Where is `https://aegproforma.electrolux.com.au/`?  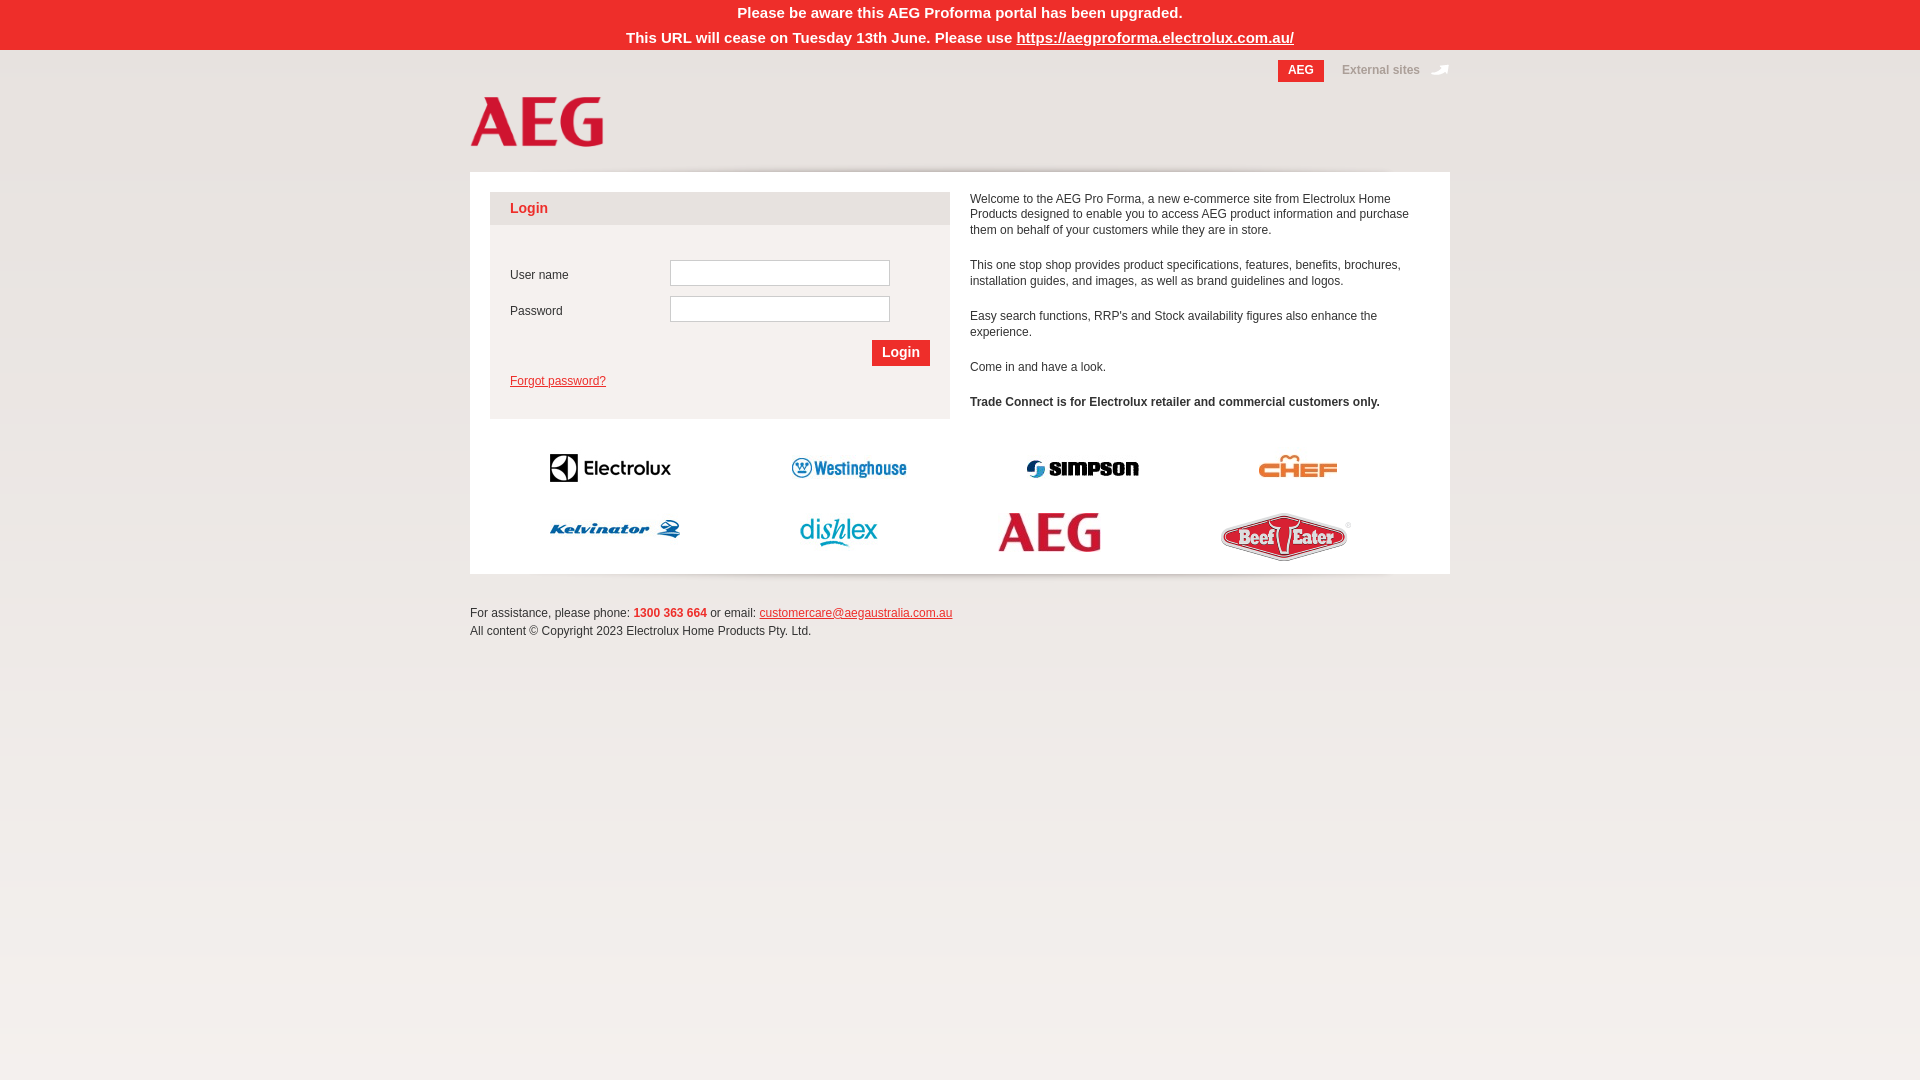 https://aegproforma.electrolux.com.au/ is located at coordinates (1155, 38).